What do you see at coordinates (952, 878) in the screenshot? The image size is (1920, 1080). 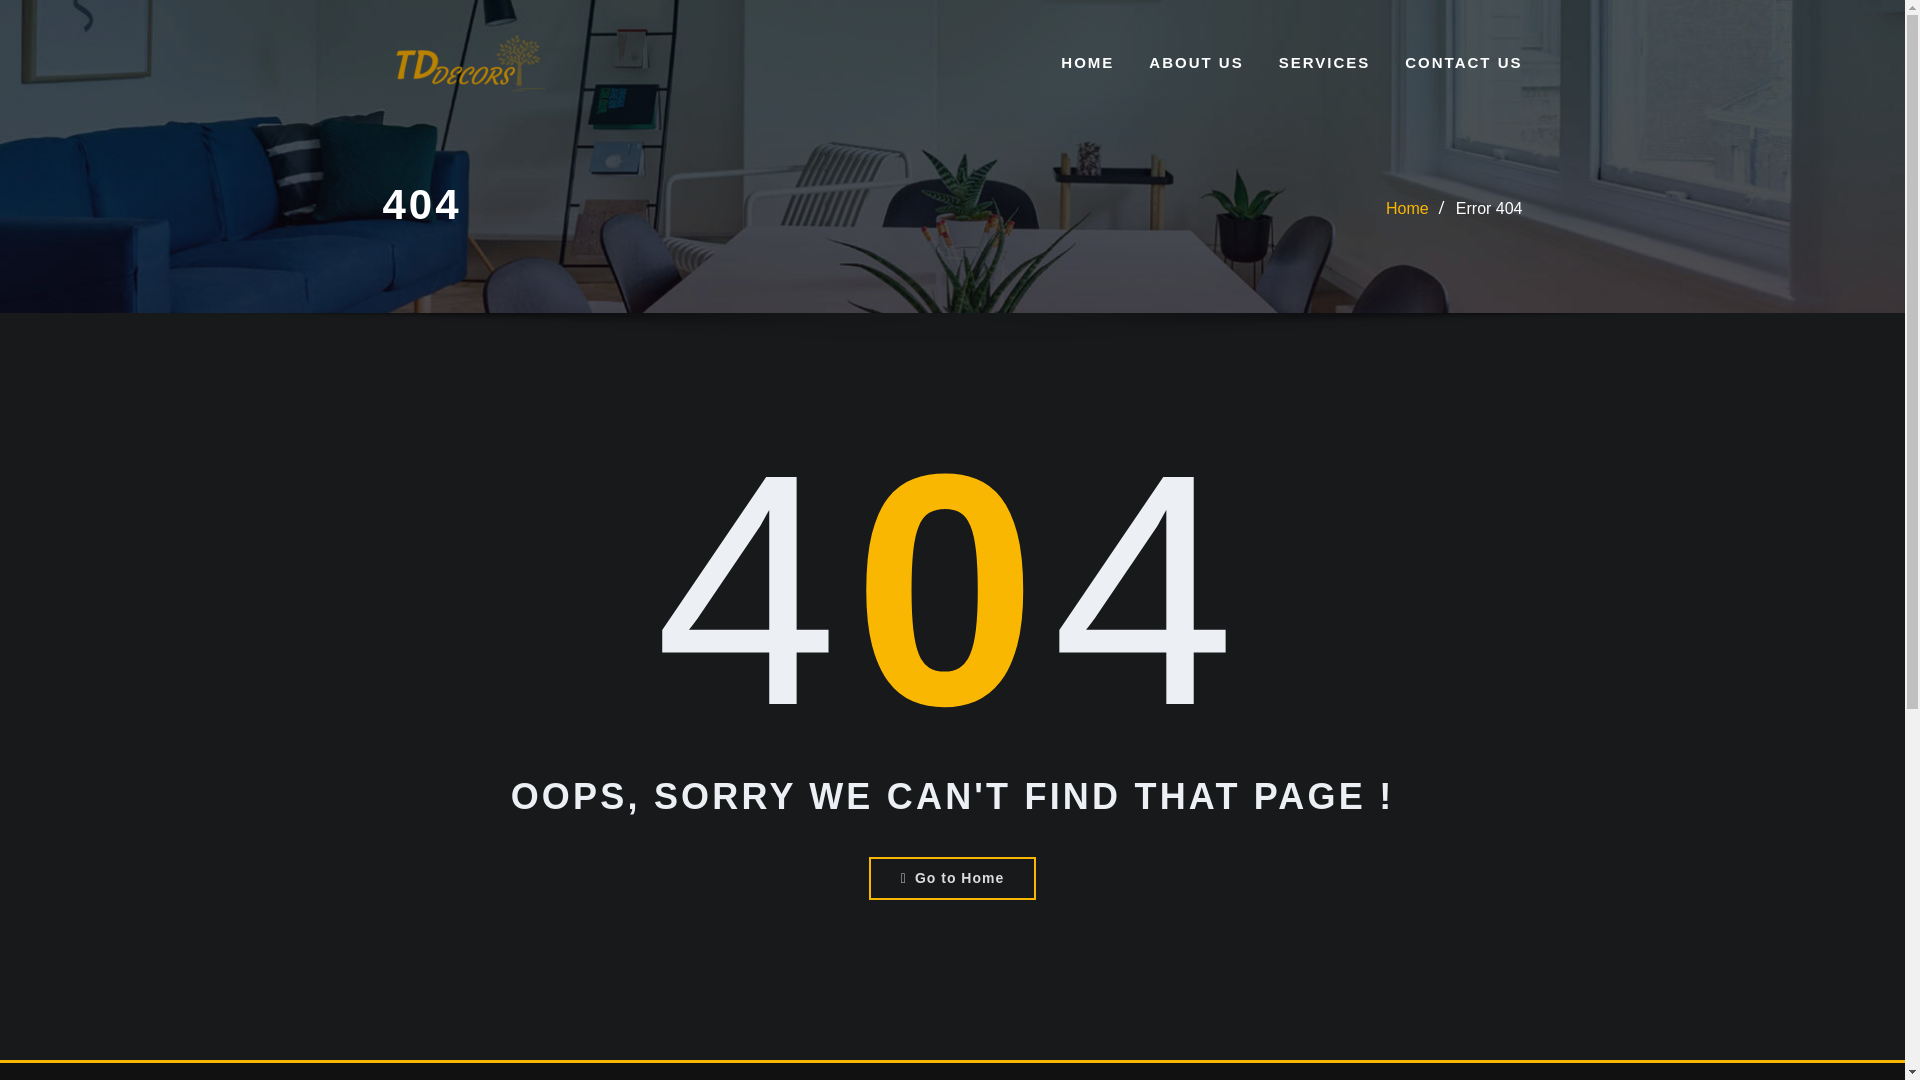 I see `Go to Home` at bounding box center [952, 878].